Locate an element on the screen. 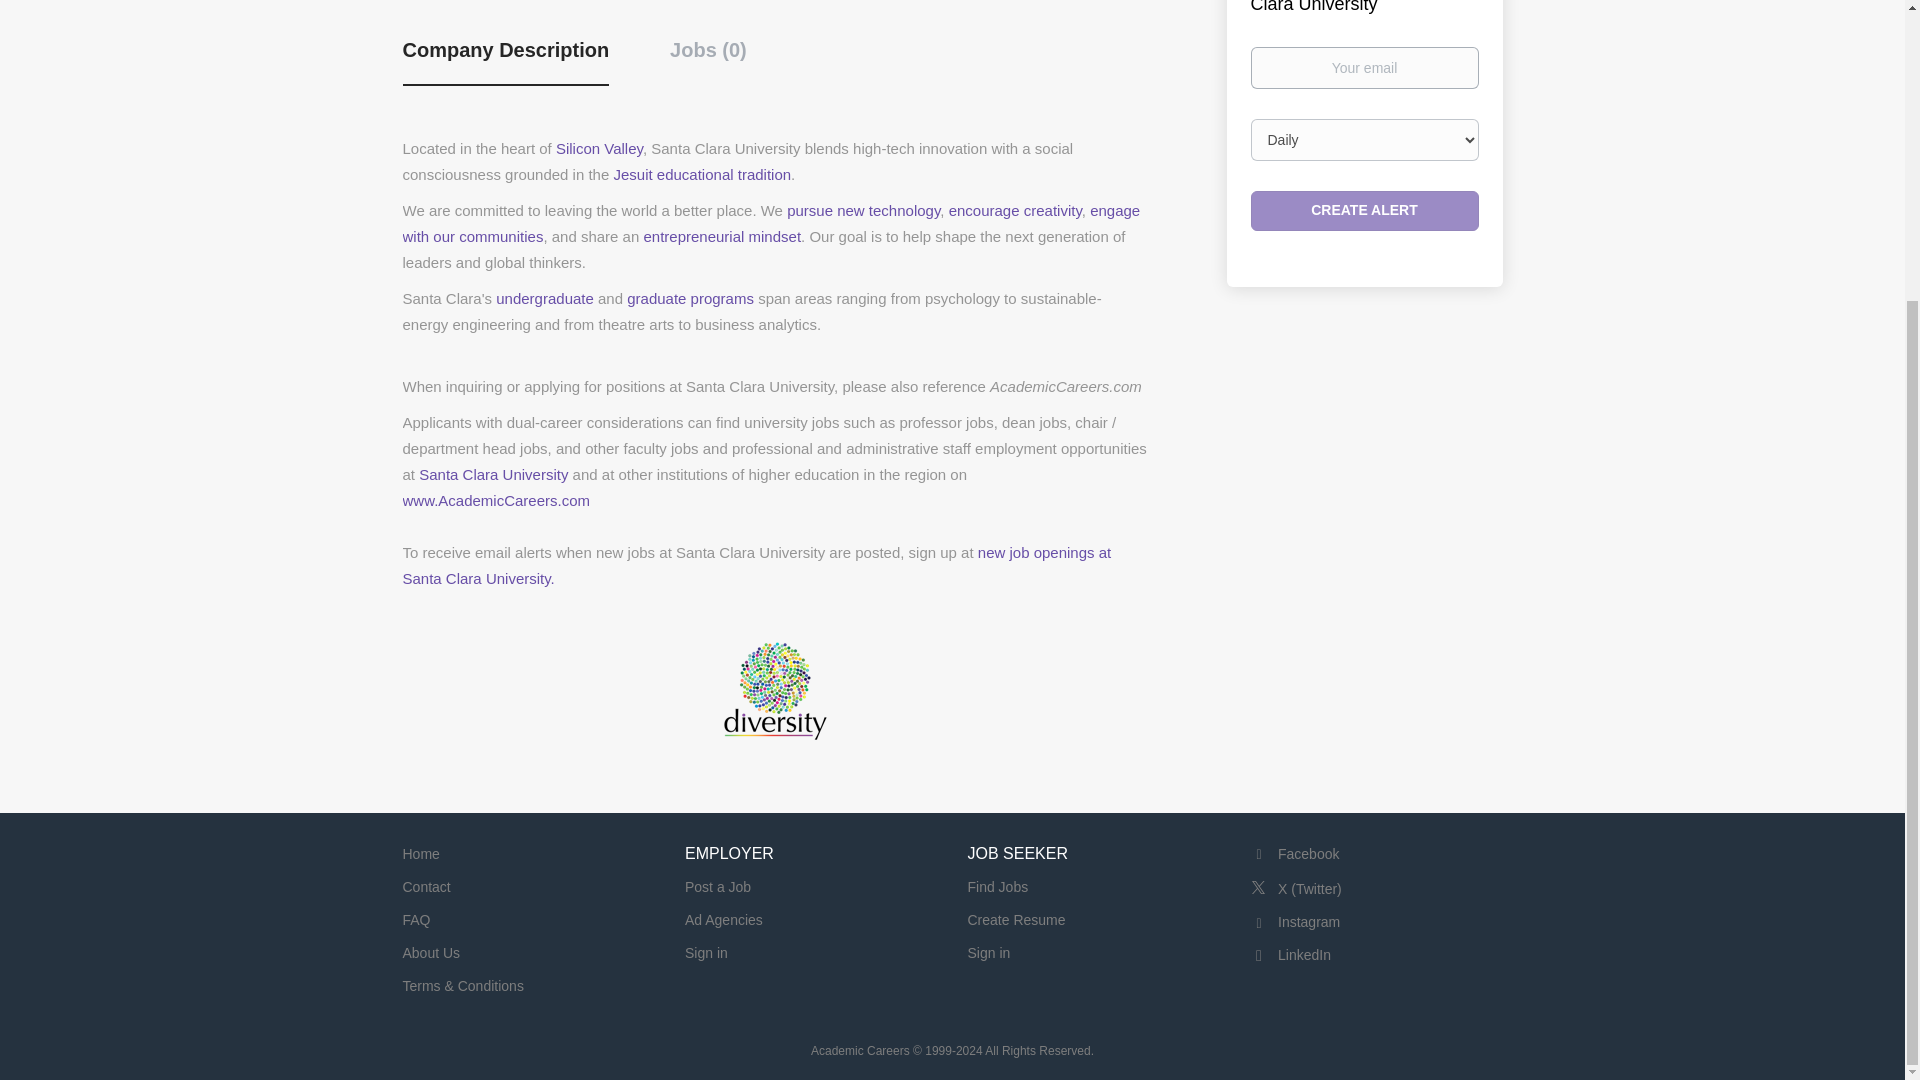 This screenshot has height=1080, width=1920. Company Description is located at coordinates (504, 61).